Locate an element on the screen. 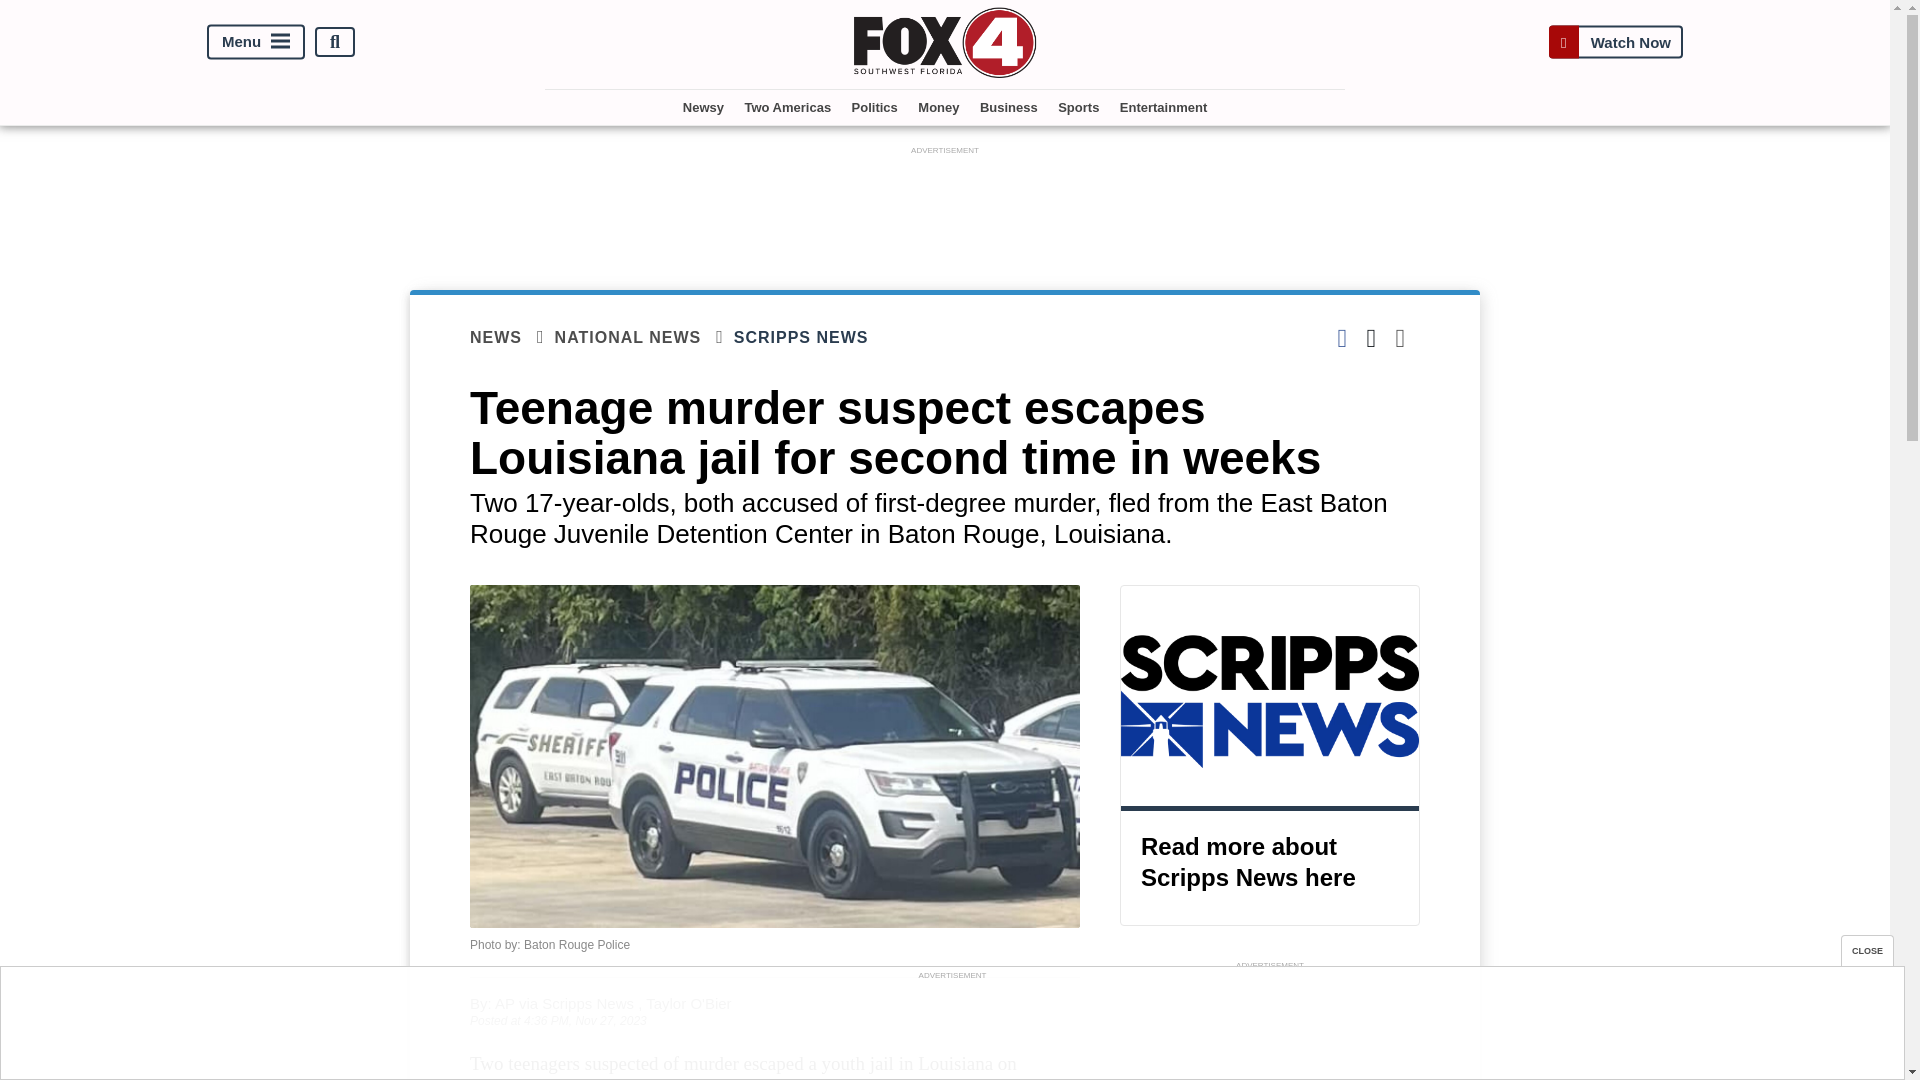 The image size is (1920, 1080). 3rd party ad content is located at coordinates (951, 1029).